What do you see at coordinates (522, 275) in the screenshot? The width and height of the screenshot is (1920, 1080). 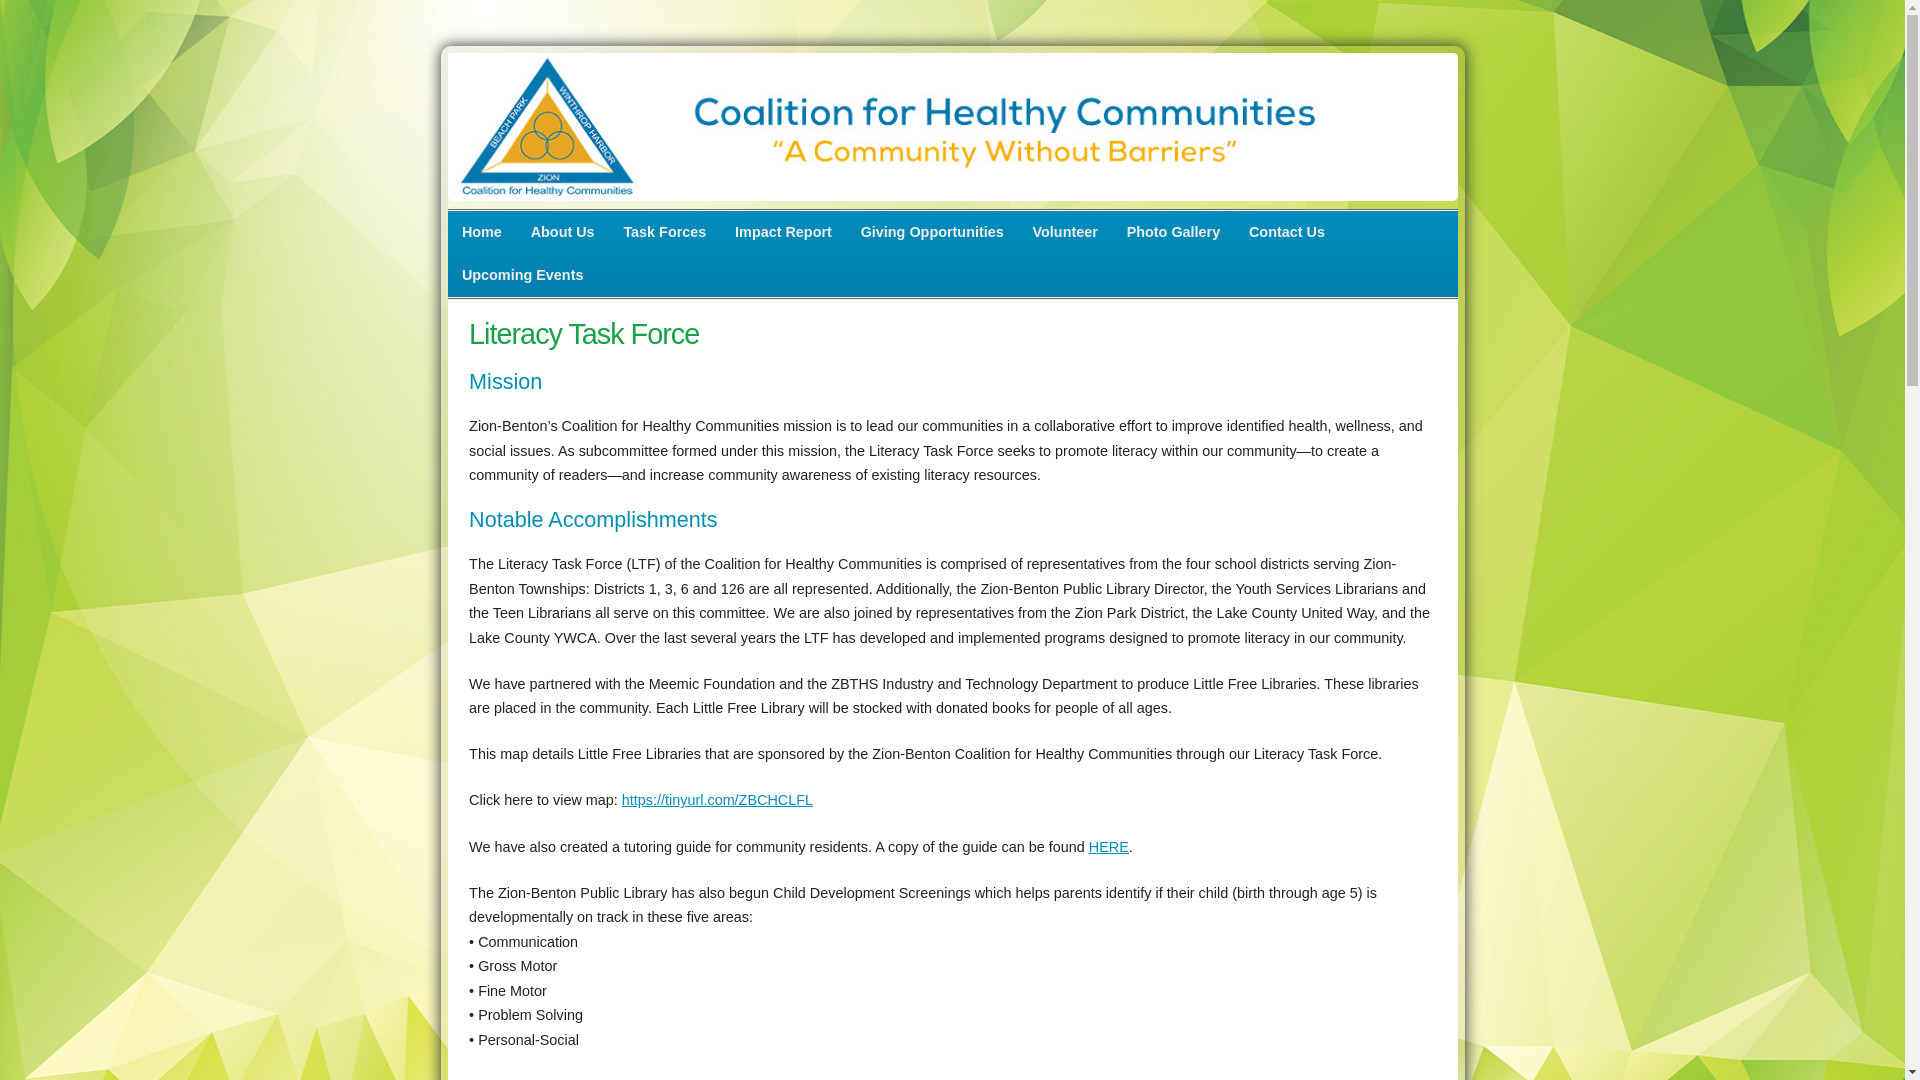 I see `Upcoming Events` at bounding box center [522, 275].